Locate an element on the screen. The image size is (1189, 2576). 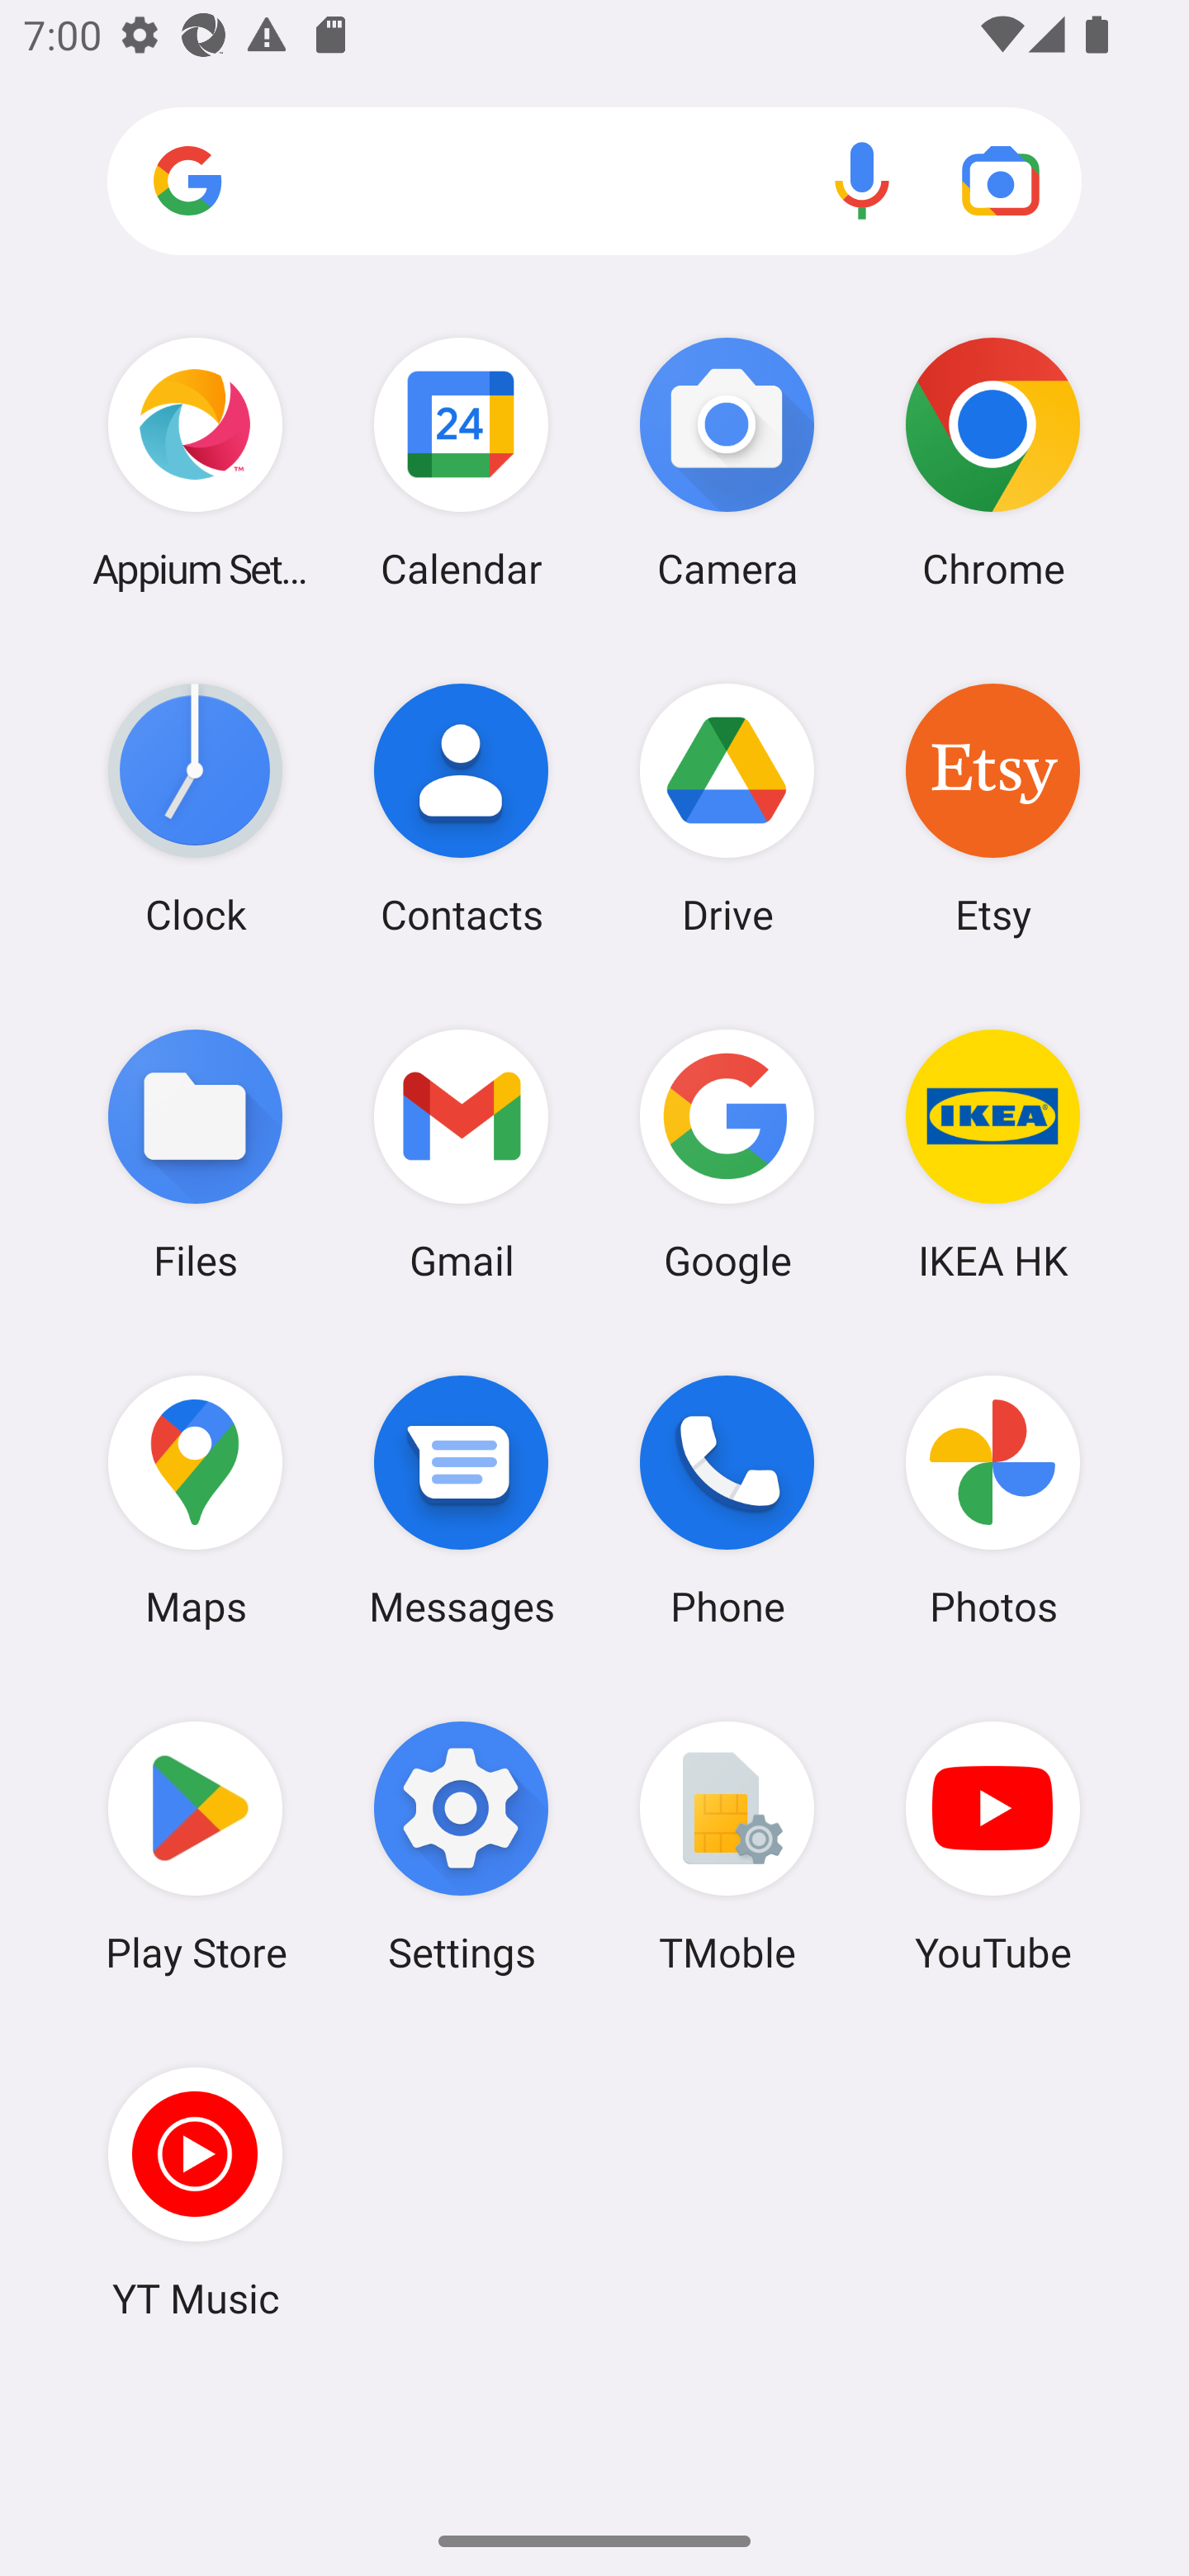
Appium Settings is located at coordinates (195, 462).